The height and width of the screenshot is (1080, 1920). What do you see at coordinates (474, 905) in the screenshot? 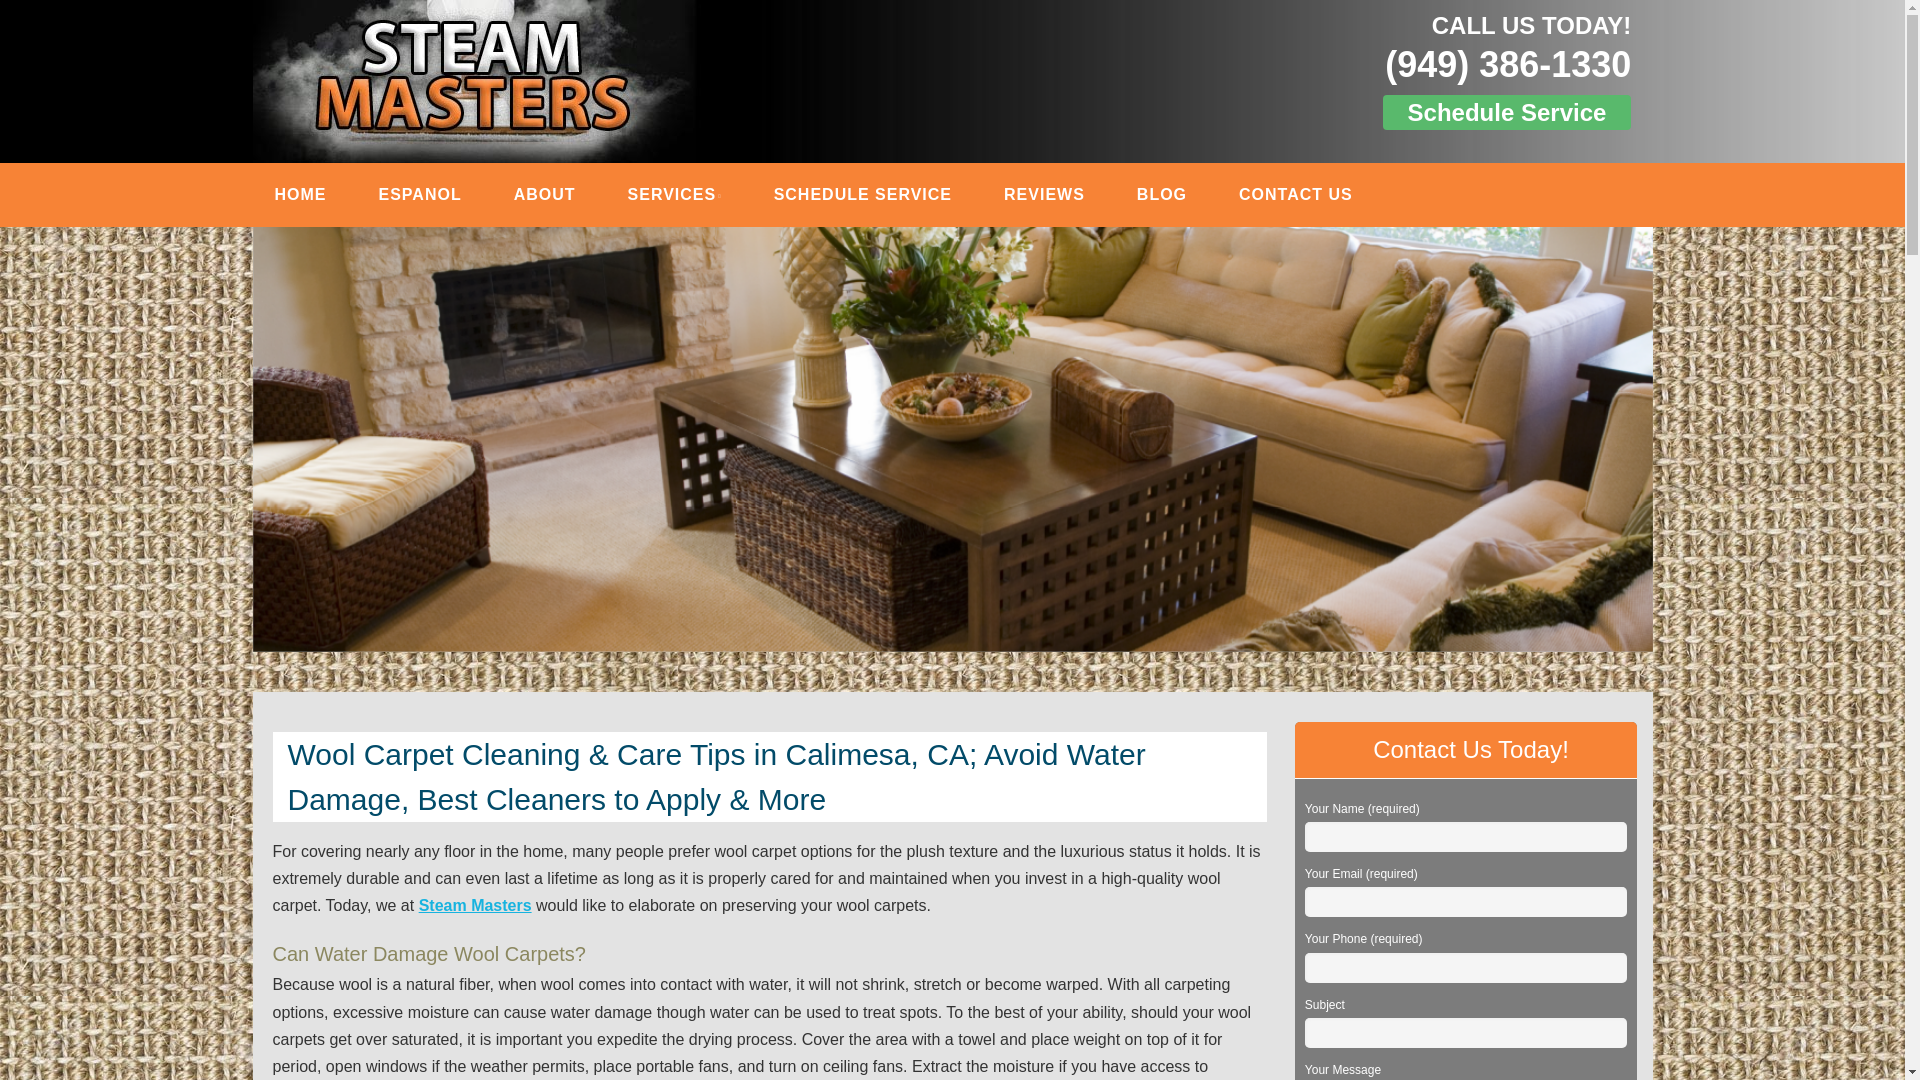
I see `Steam Masters` at bounding box center [474, 905].